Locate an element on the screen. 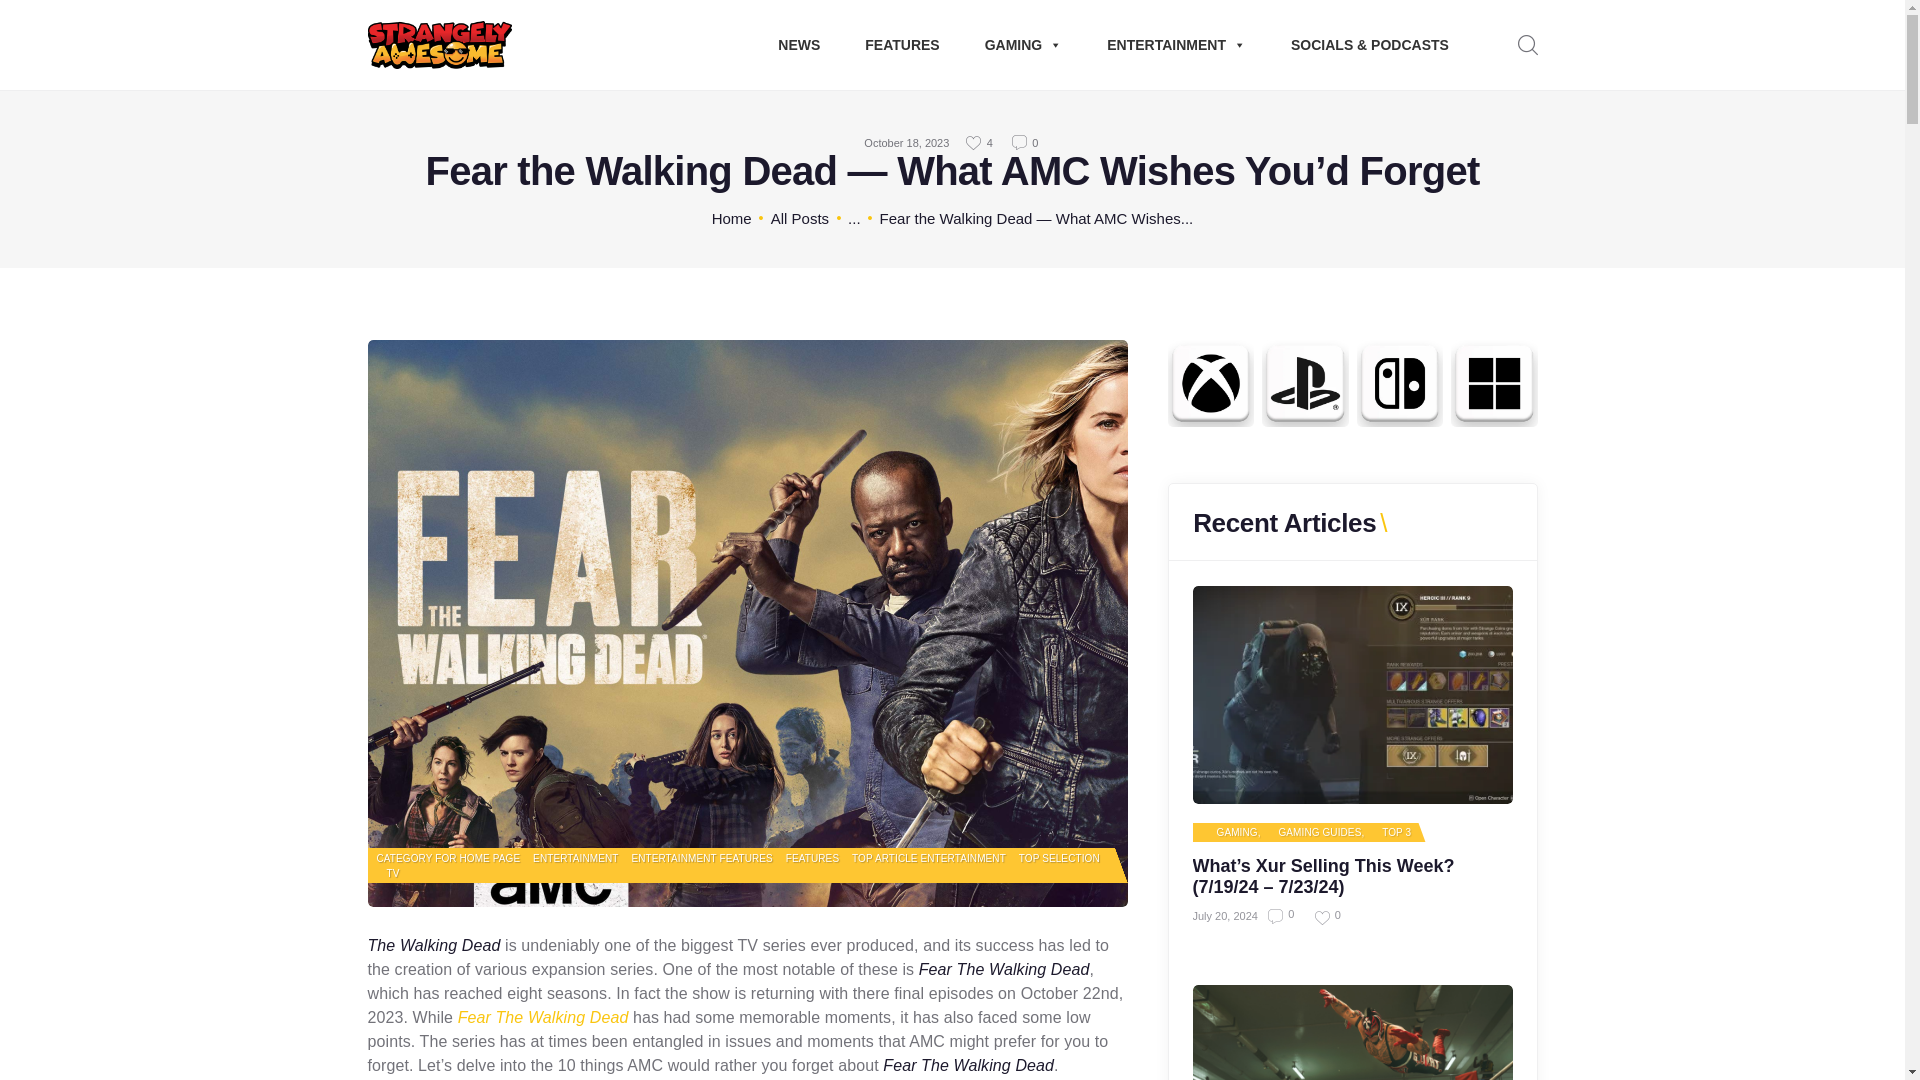 The image size is (1920, 1080). View all posts in Entertainment Features is located at coordinates (701, 858).